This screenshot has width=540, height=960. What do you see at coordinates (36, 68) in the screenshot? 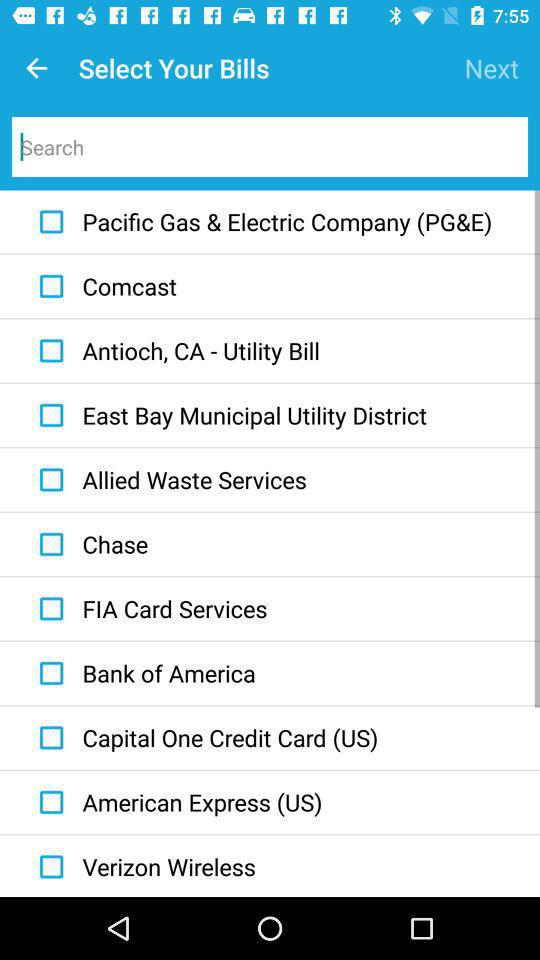
I see `turn off icon next to the select your bills icon` at bounding box center [36, 68].